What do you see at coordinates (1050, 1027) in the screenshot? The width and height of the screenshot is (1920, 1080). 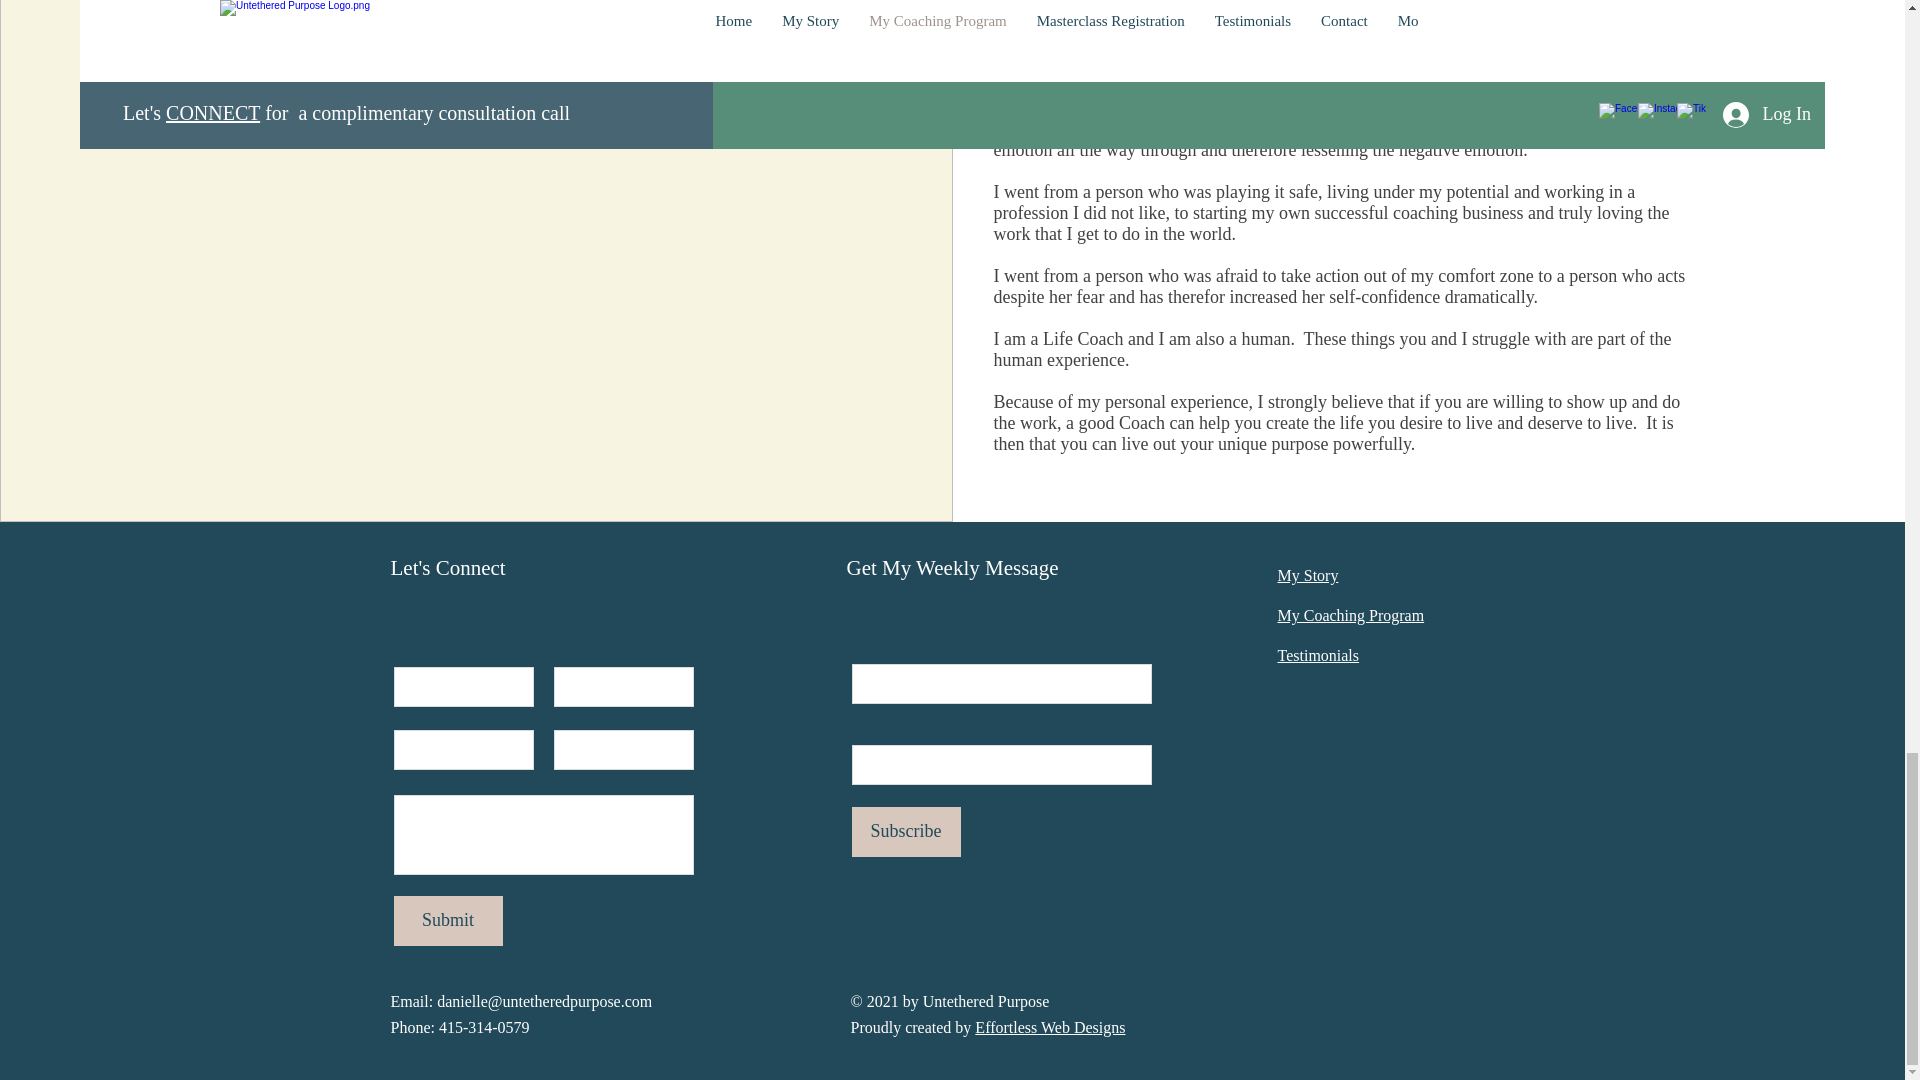 I see `Effortless Web Designs` at bounding box center [1050, 1027].